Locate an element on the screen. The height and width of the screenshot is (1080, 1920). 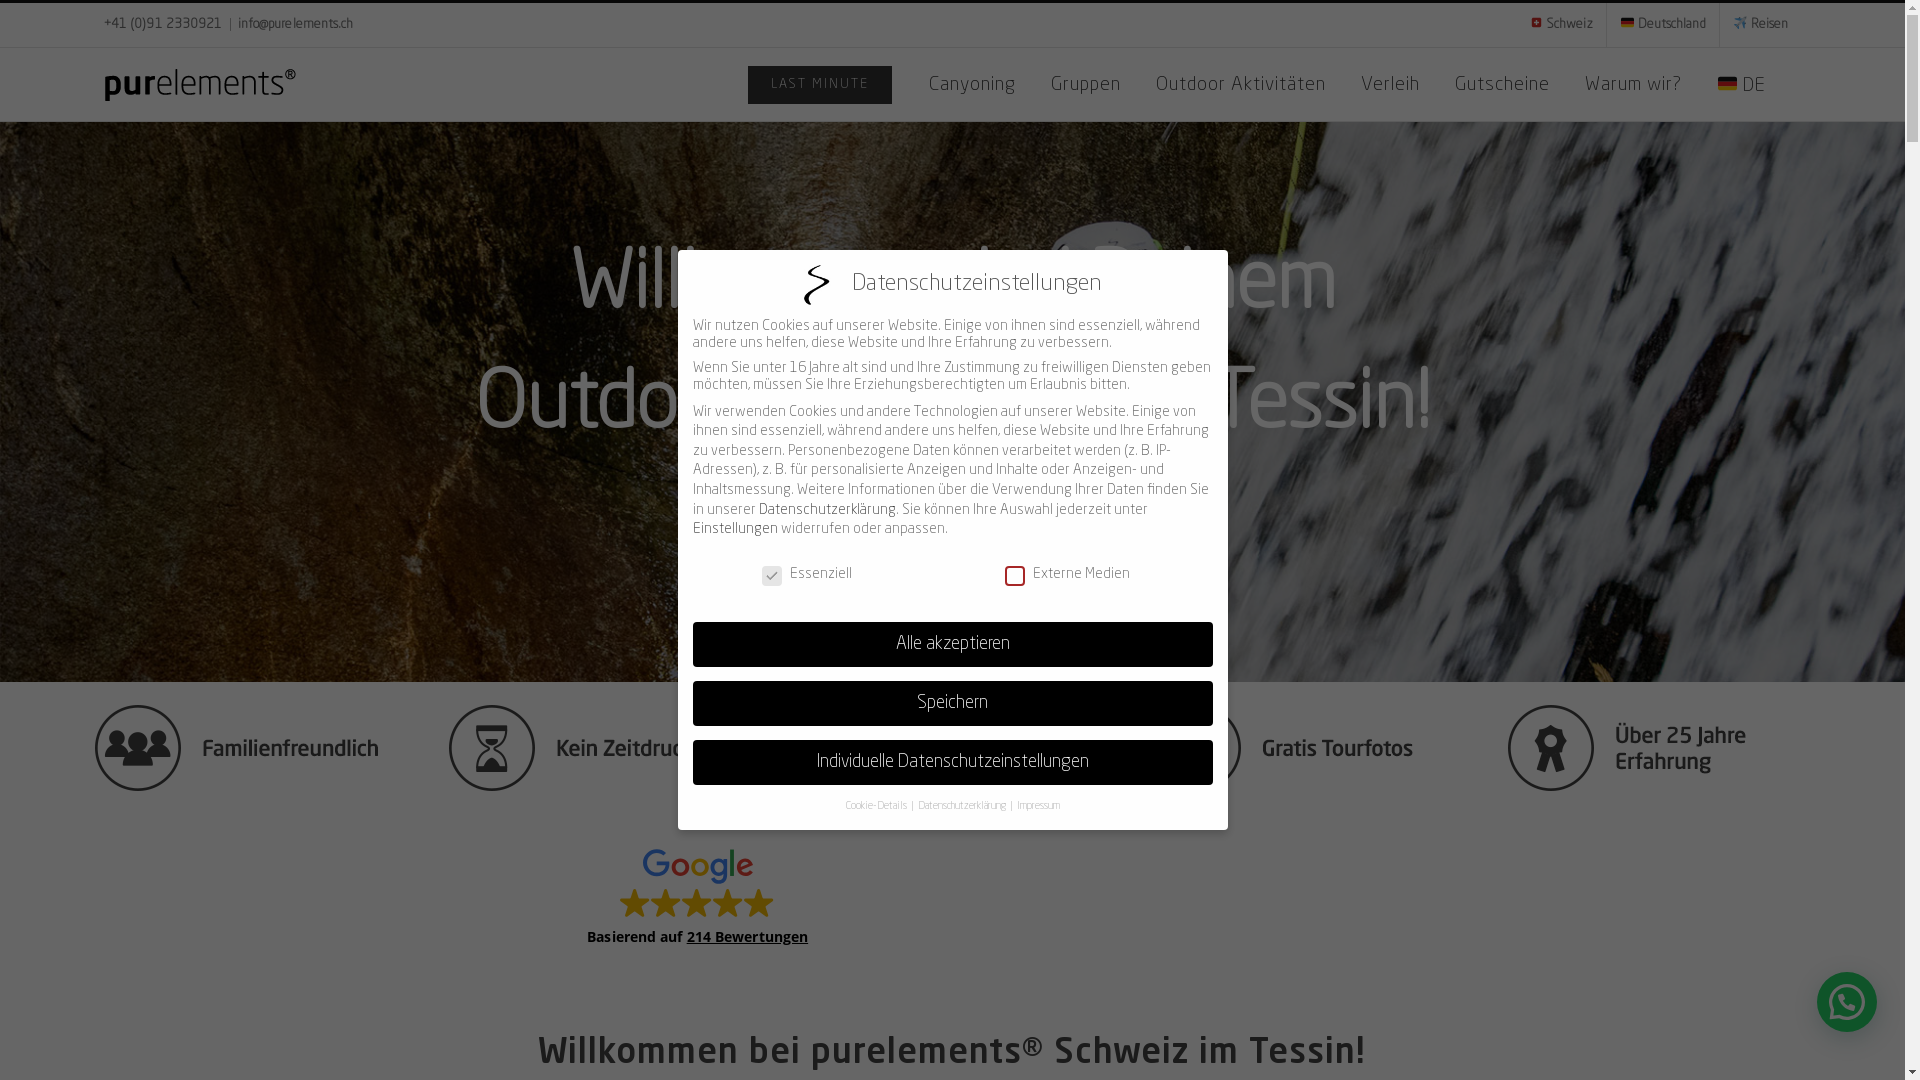
Warum wir? is located at coordinates (1634, 84).